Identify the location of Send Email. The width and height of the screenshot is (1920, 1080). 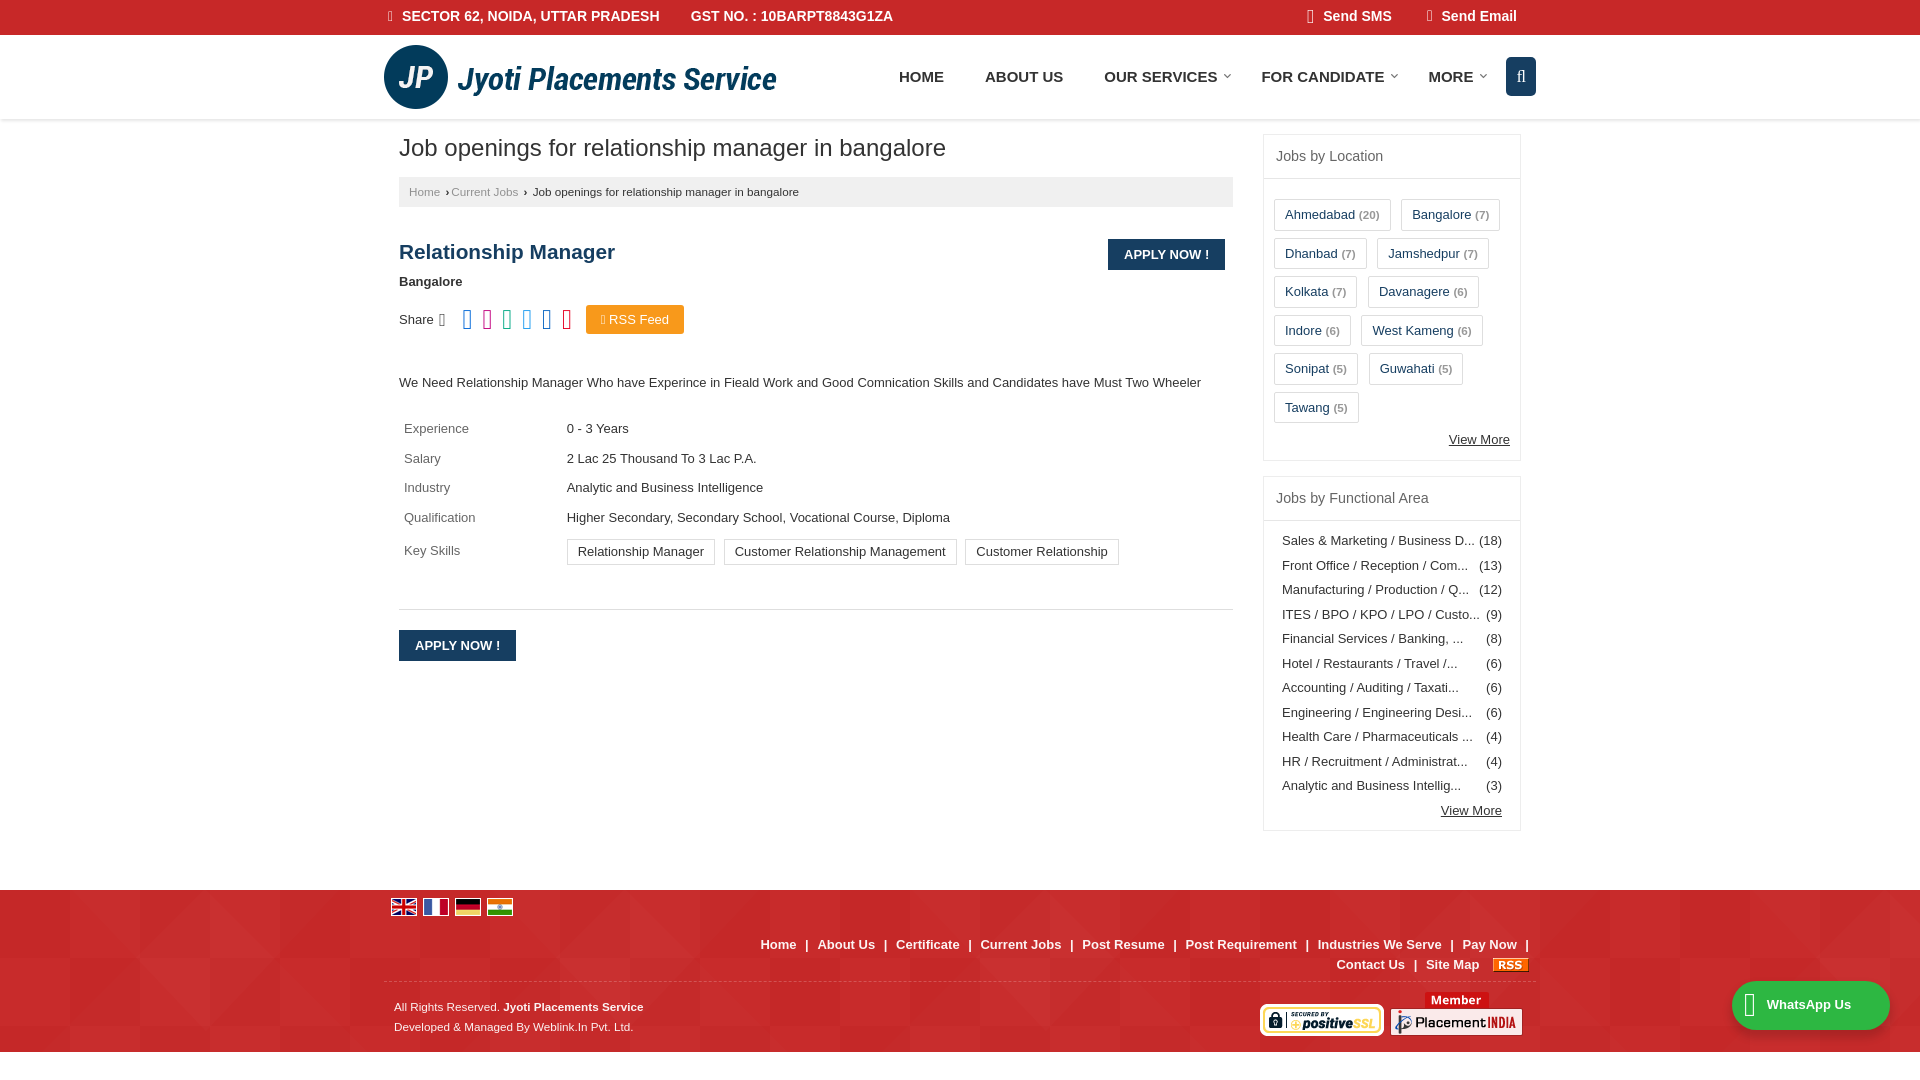
(1472, 18).